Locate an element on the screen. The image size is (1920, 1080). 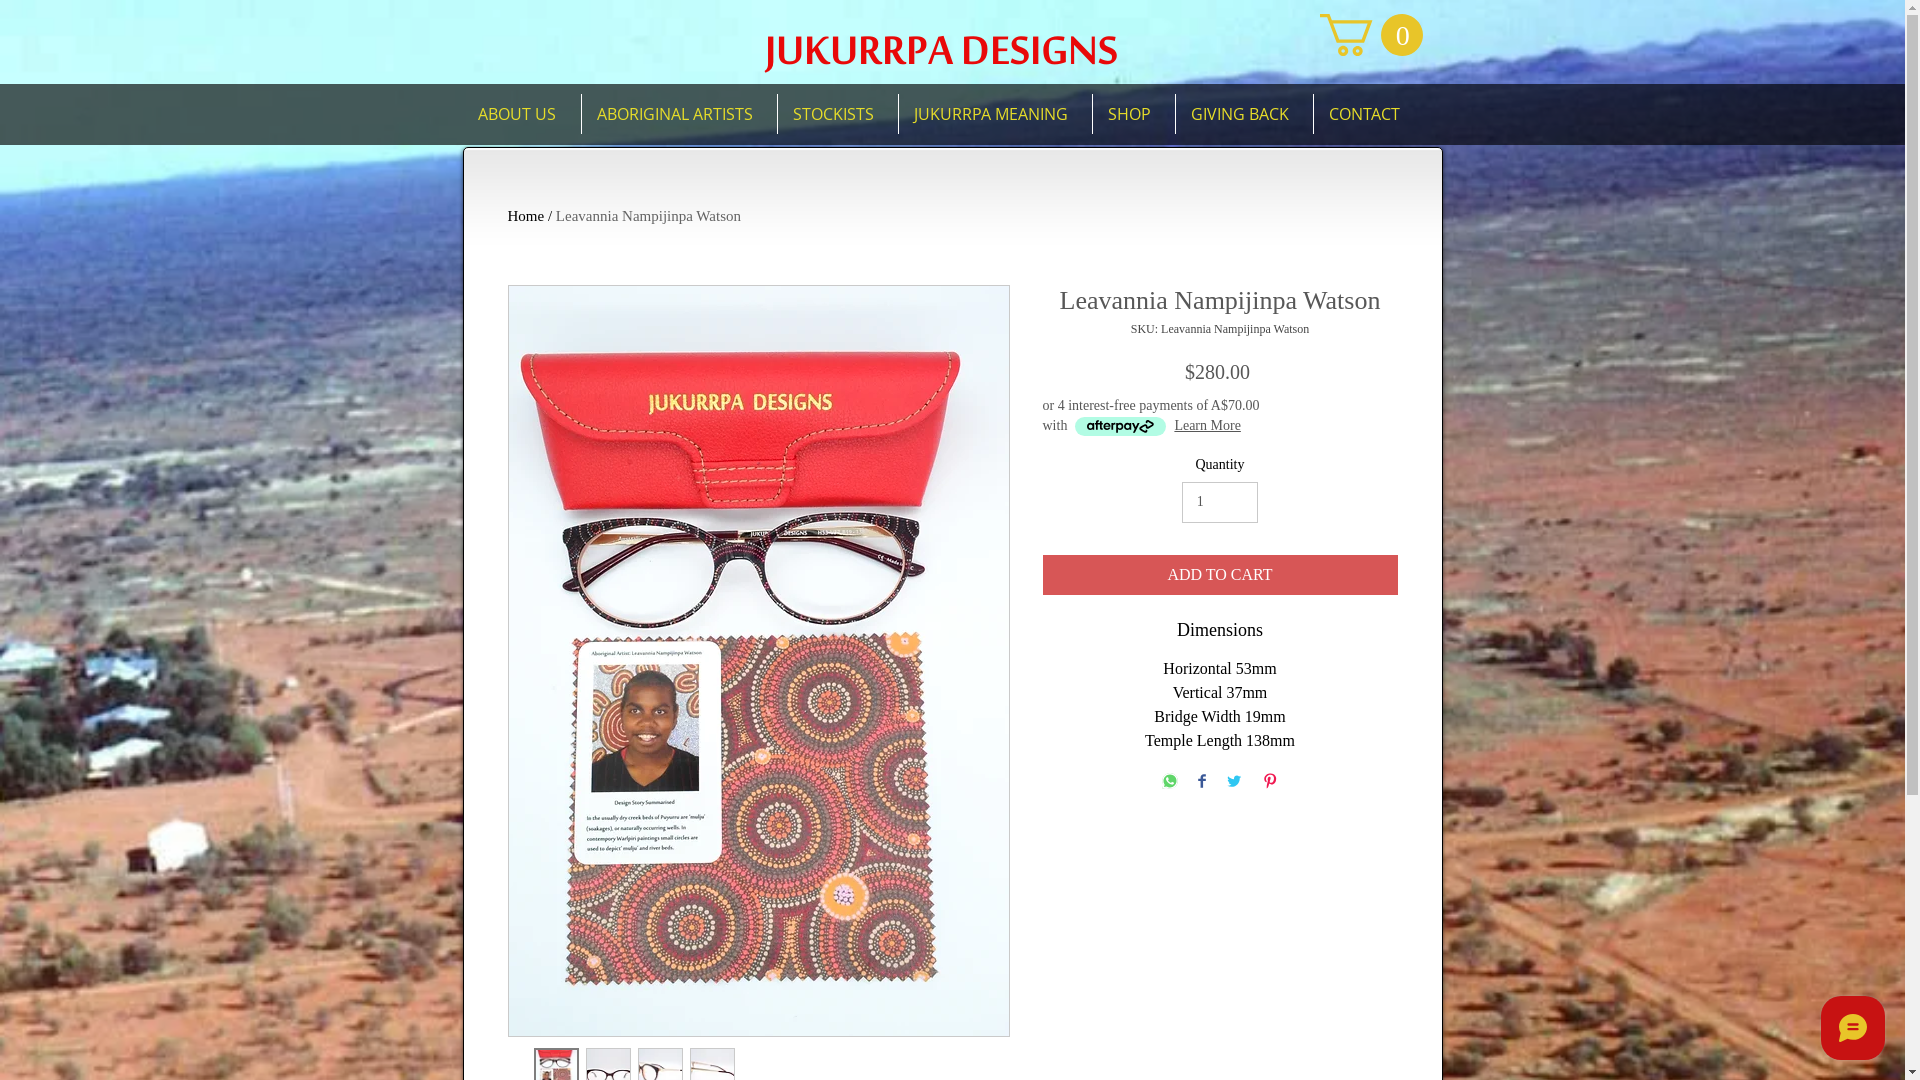
ABORIGINAL ARTISTS is located at coordinates (680, 114).